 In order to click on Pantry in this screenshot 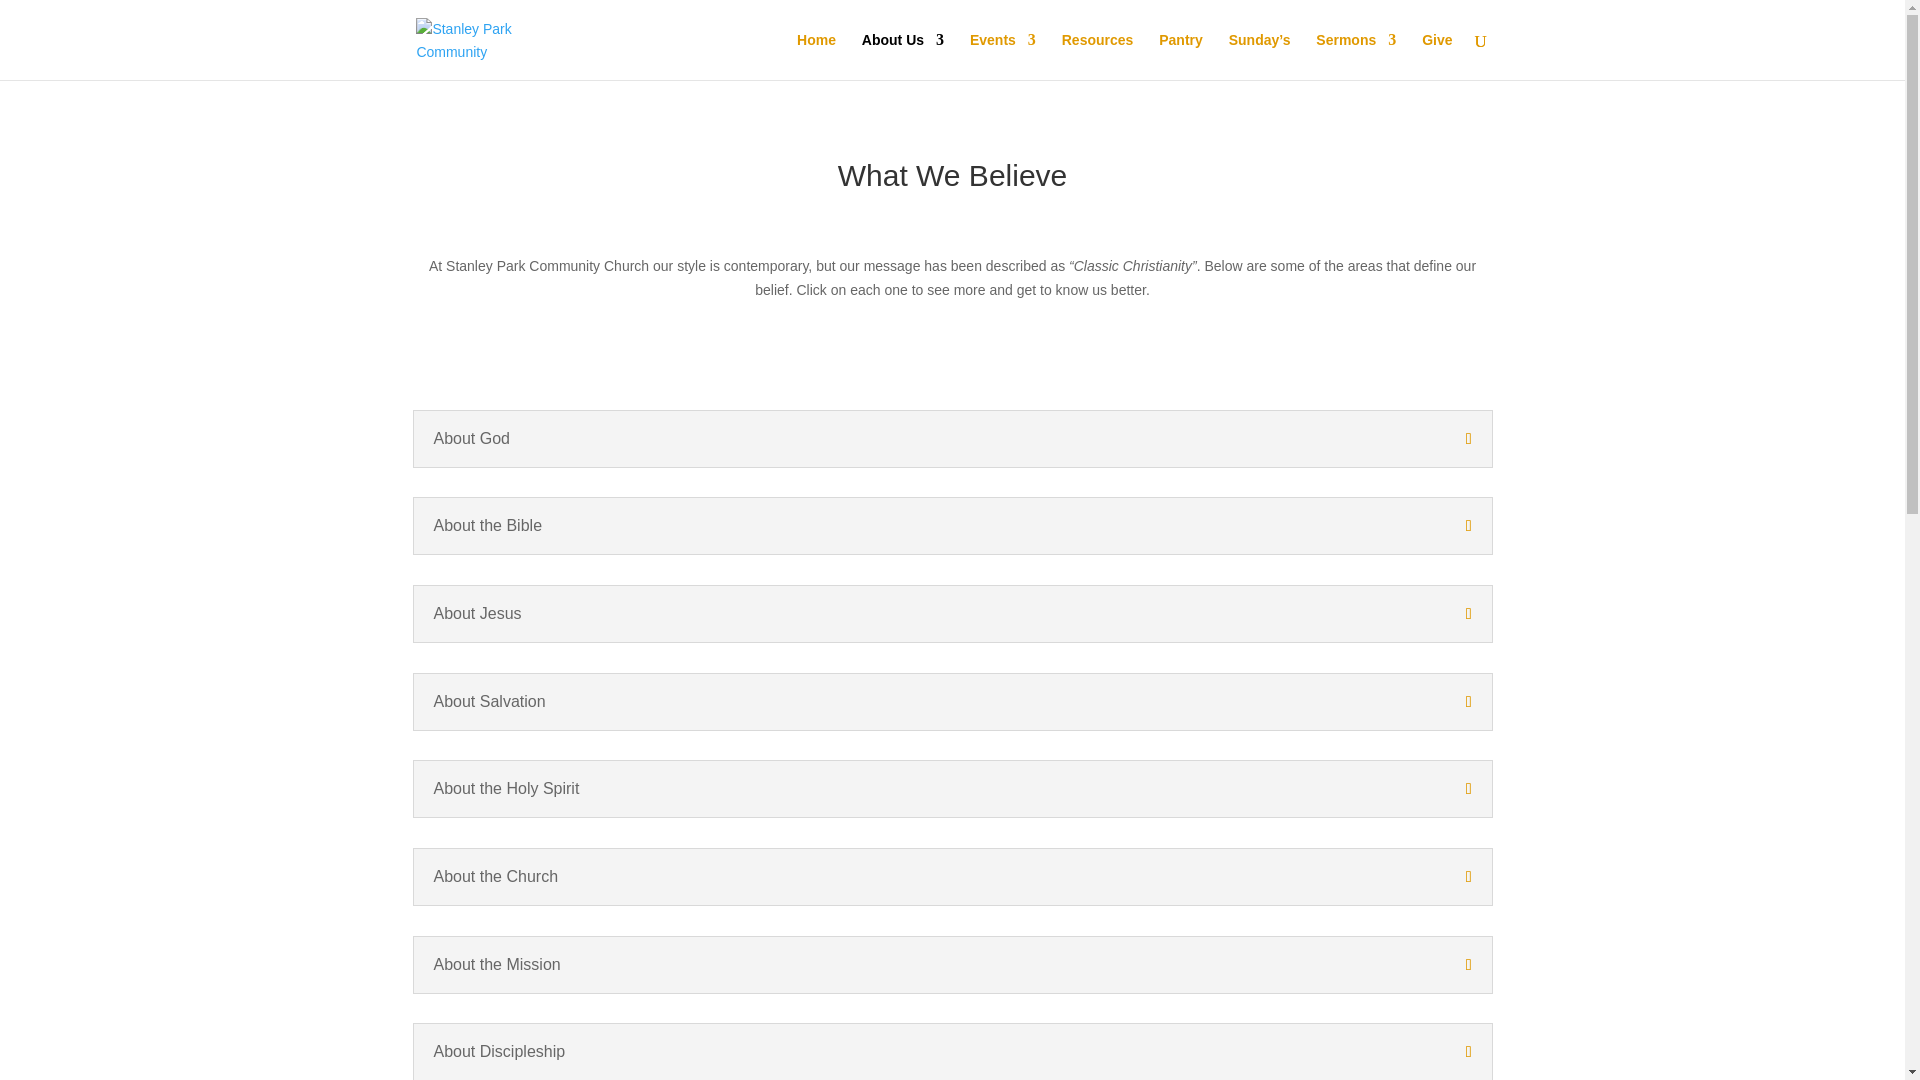, I will do `click(1181, 56)`.